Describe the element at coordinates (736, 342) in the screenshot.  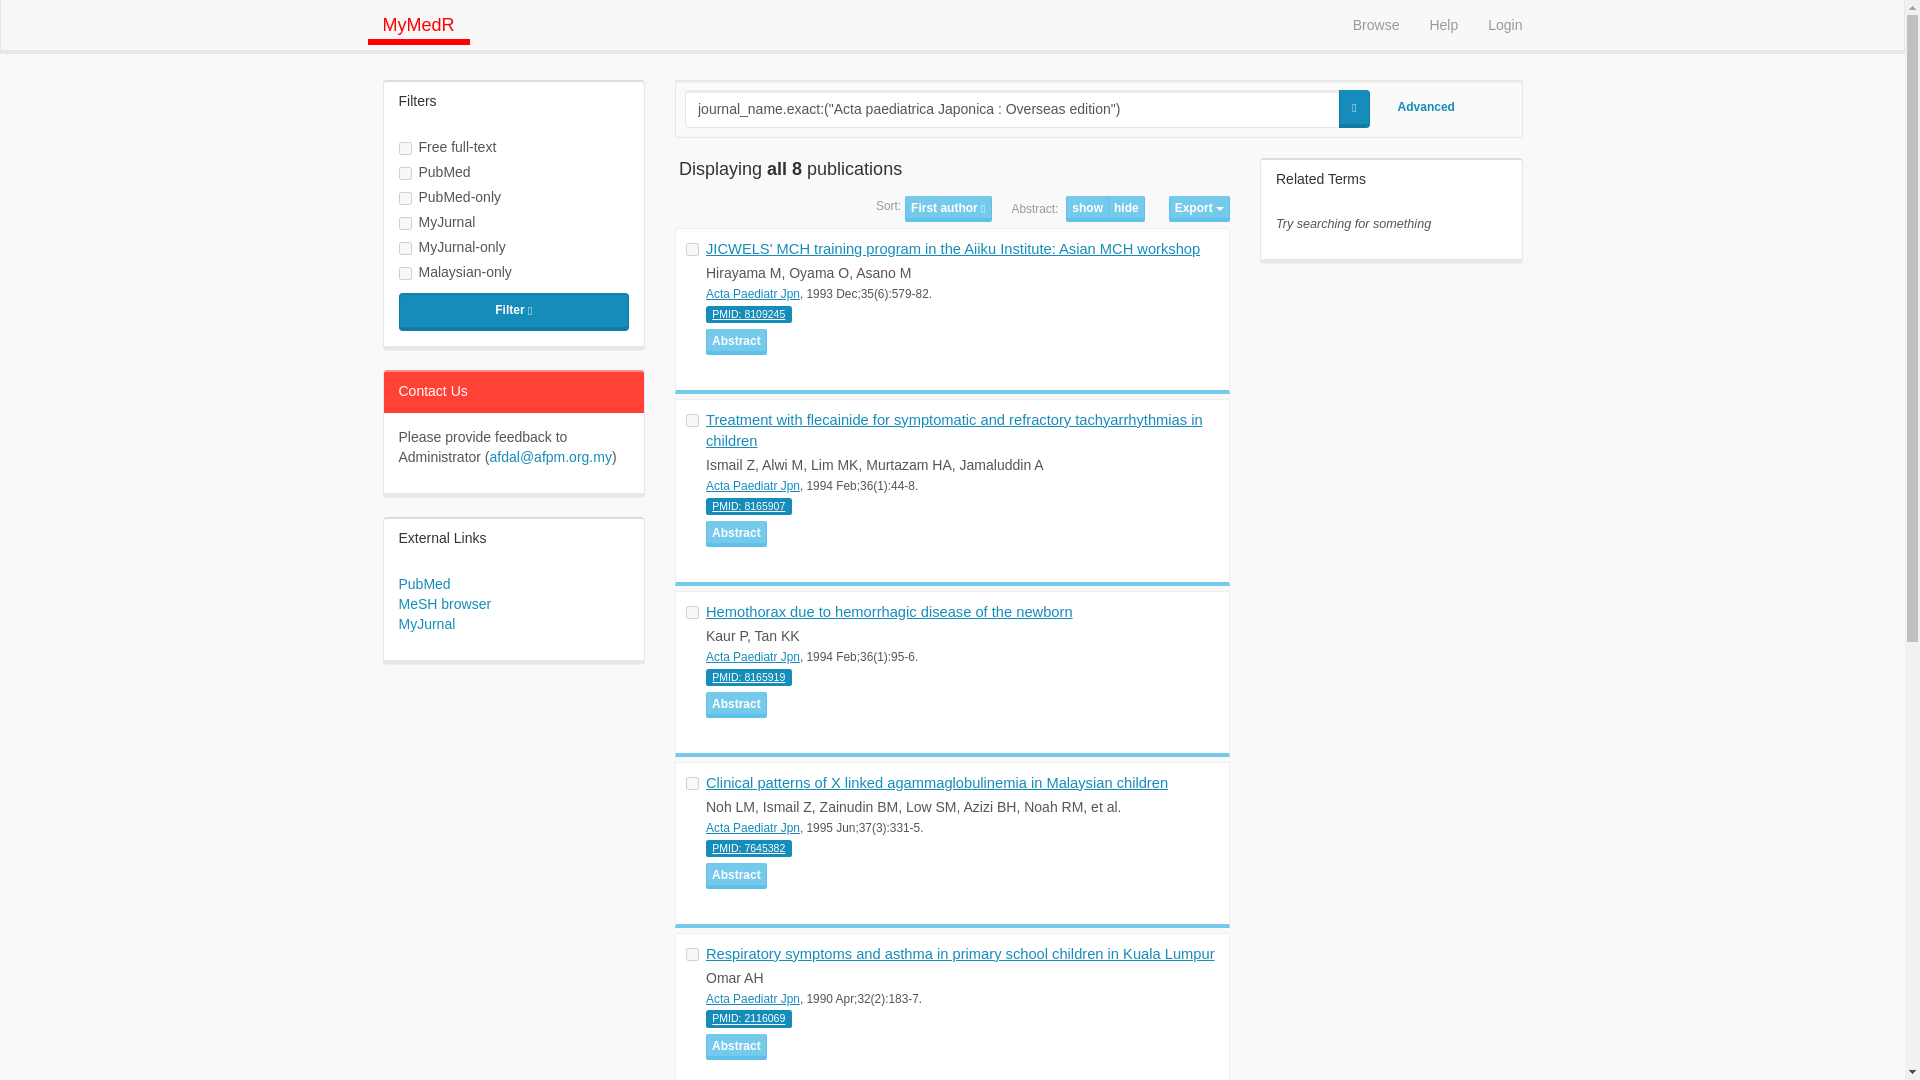
I see `Abstract` at that location.